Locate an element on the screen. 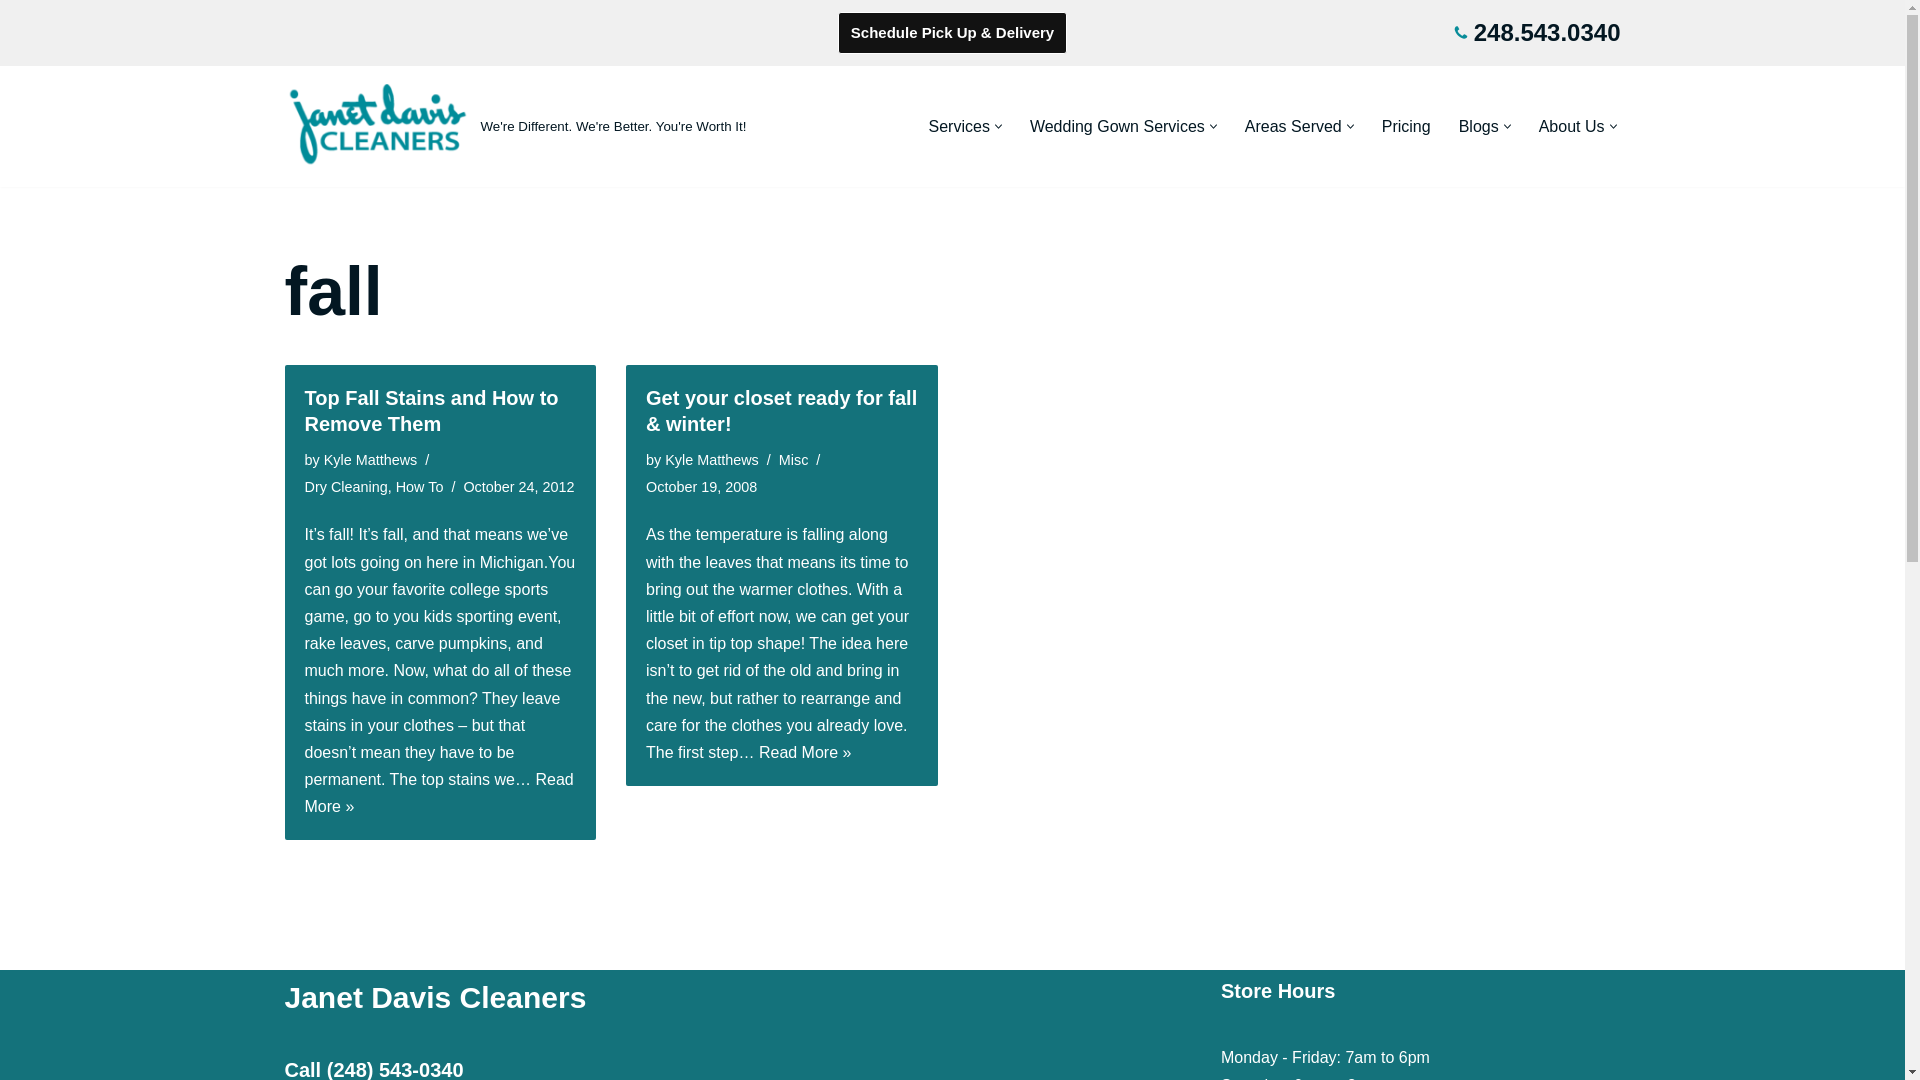  About Us is located at coordinates (1572, 126).